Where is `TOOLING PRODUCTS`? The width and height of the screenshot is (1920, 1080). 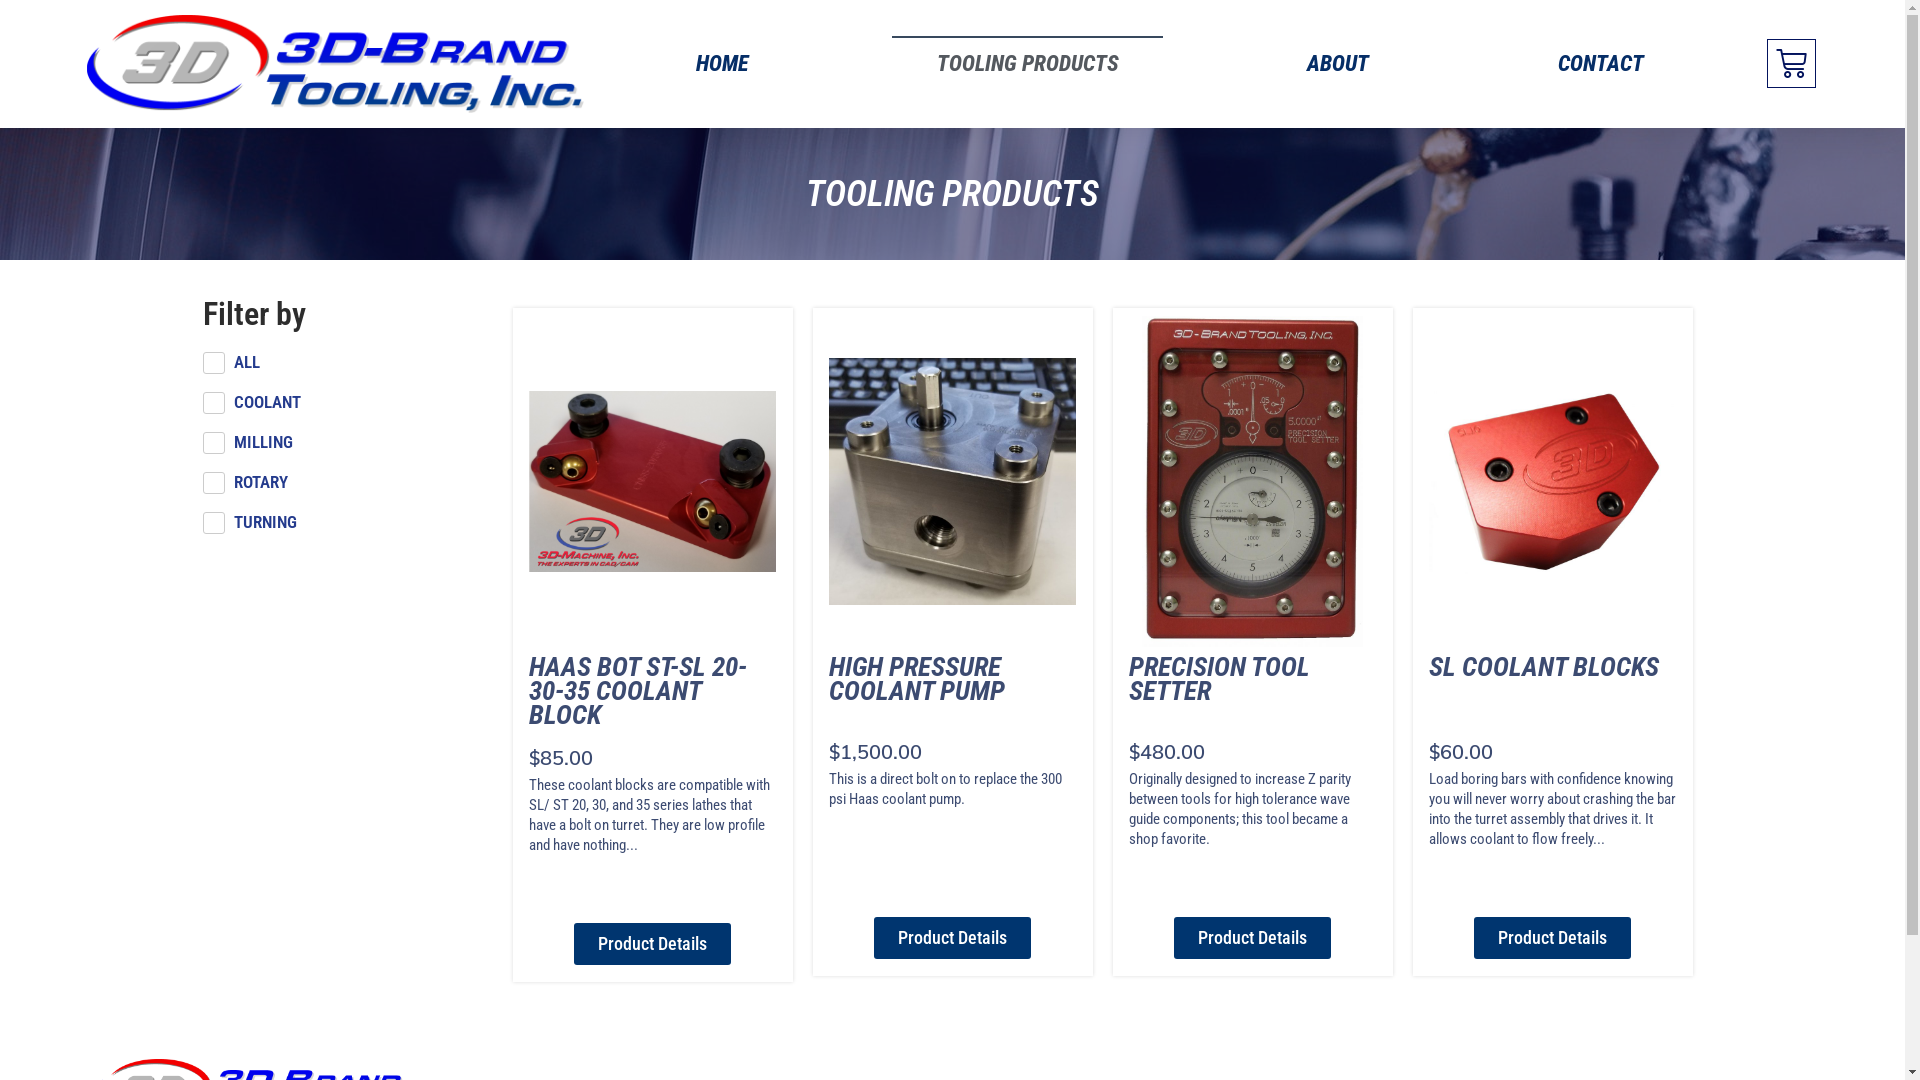 TOOLING PRODUCTS is located at coordinates (1028, 64).